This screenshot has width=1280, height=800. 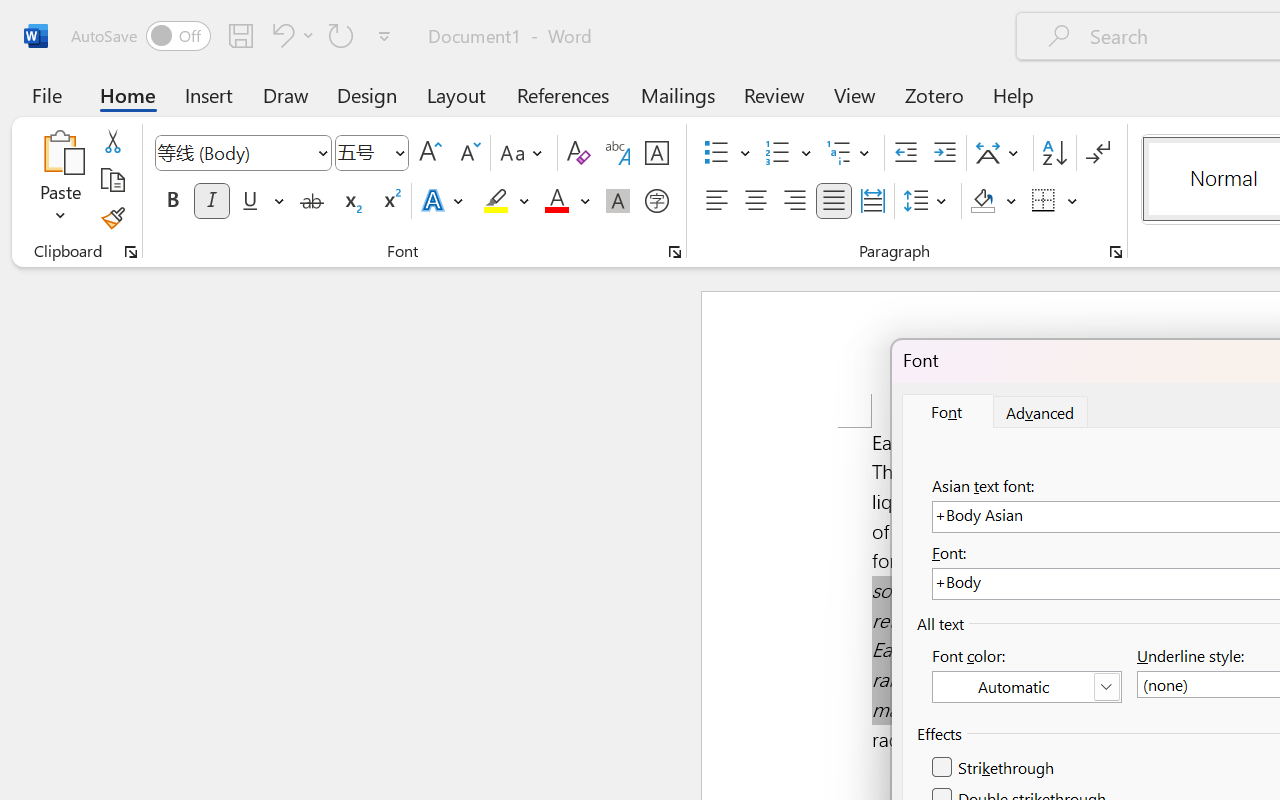 I want to click on Sort..., so click(x=1054, y=153).